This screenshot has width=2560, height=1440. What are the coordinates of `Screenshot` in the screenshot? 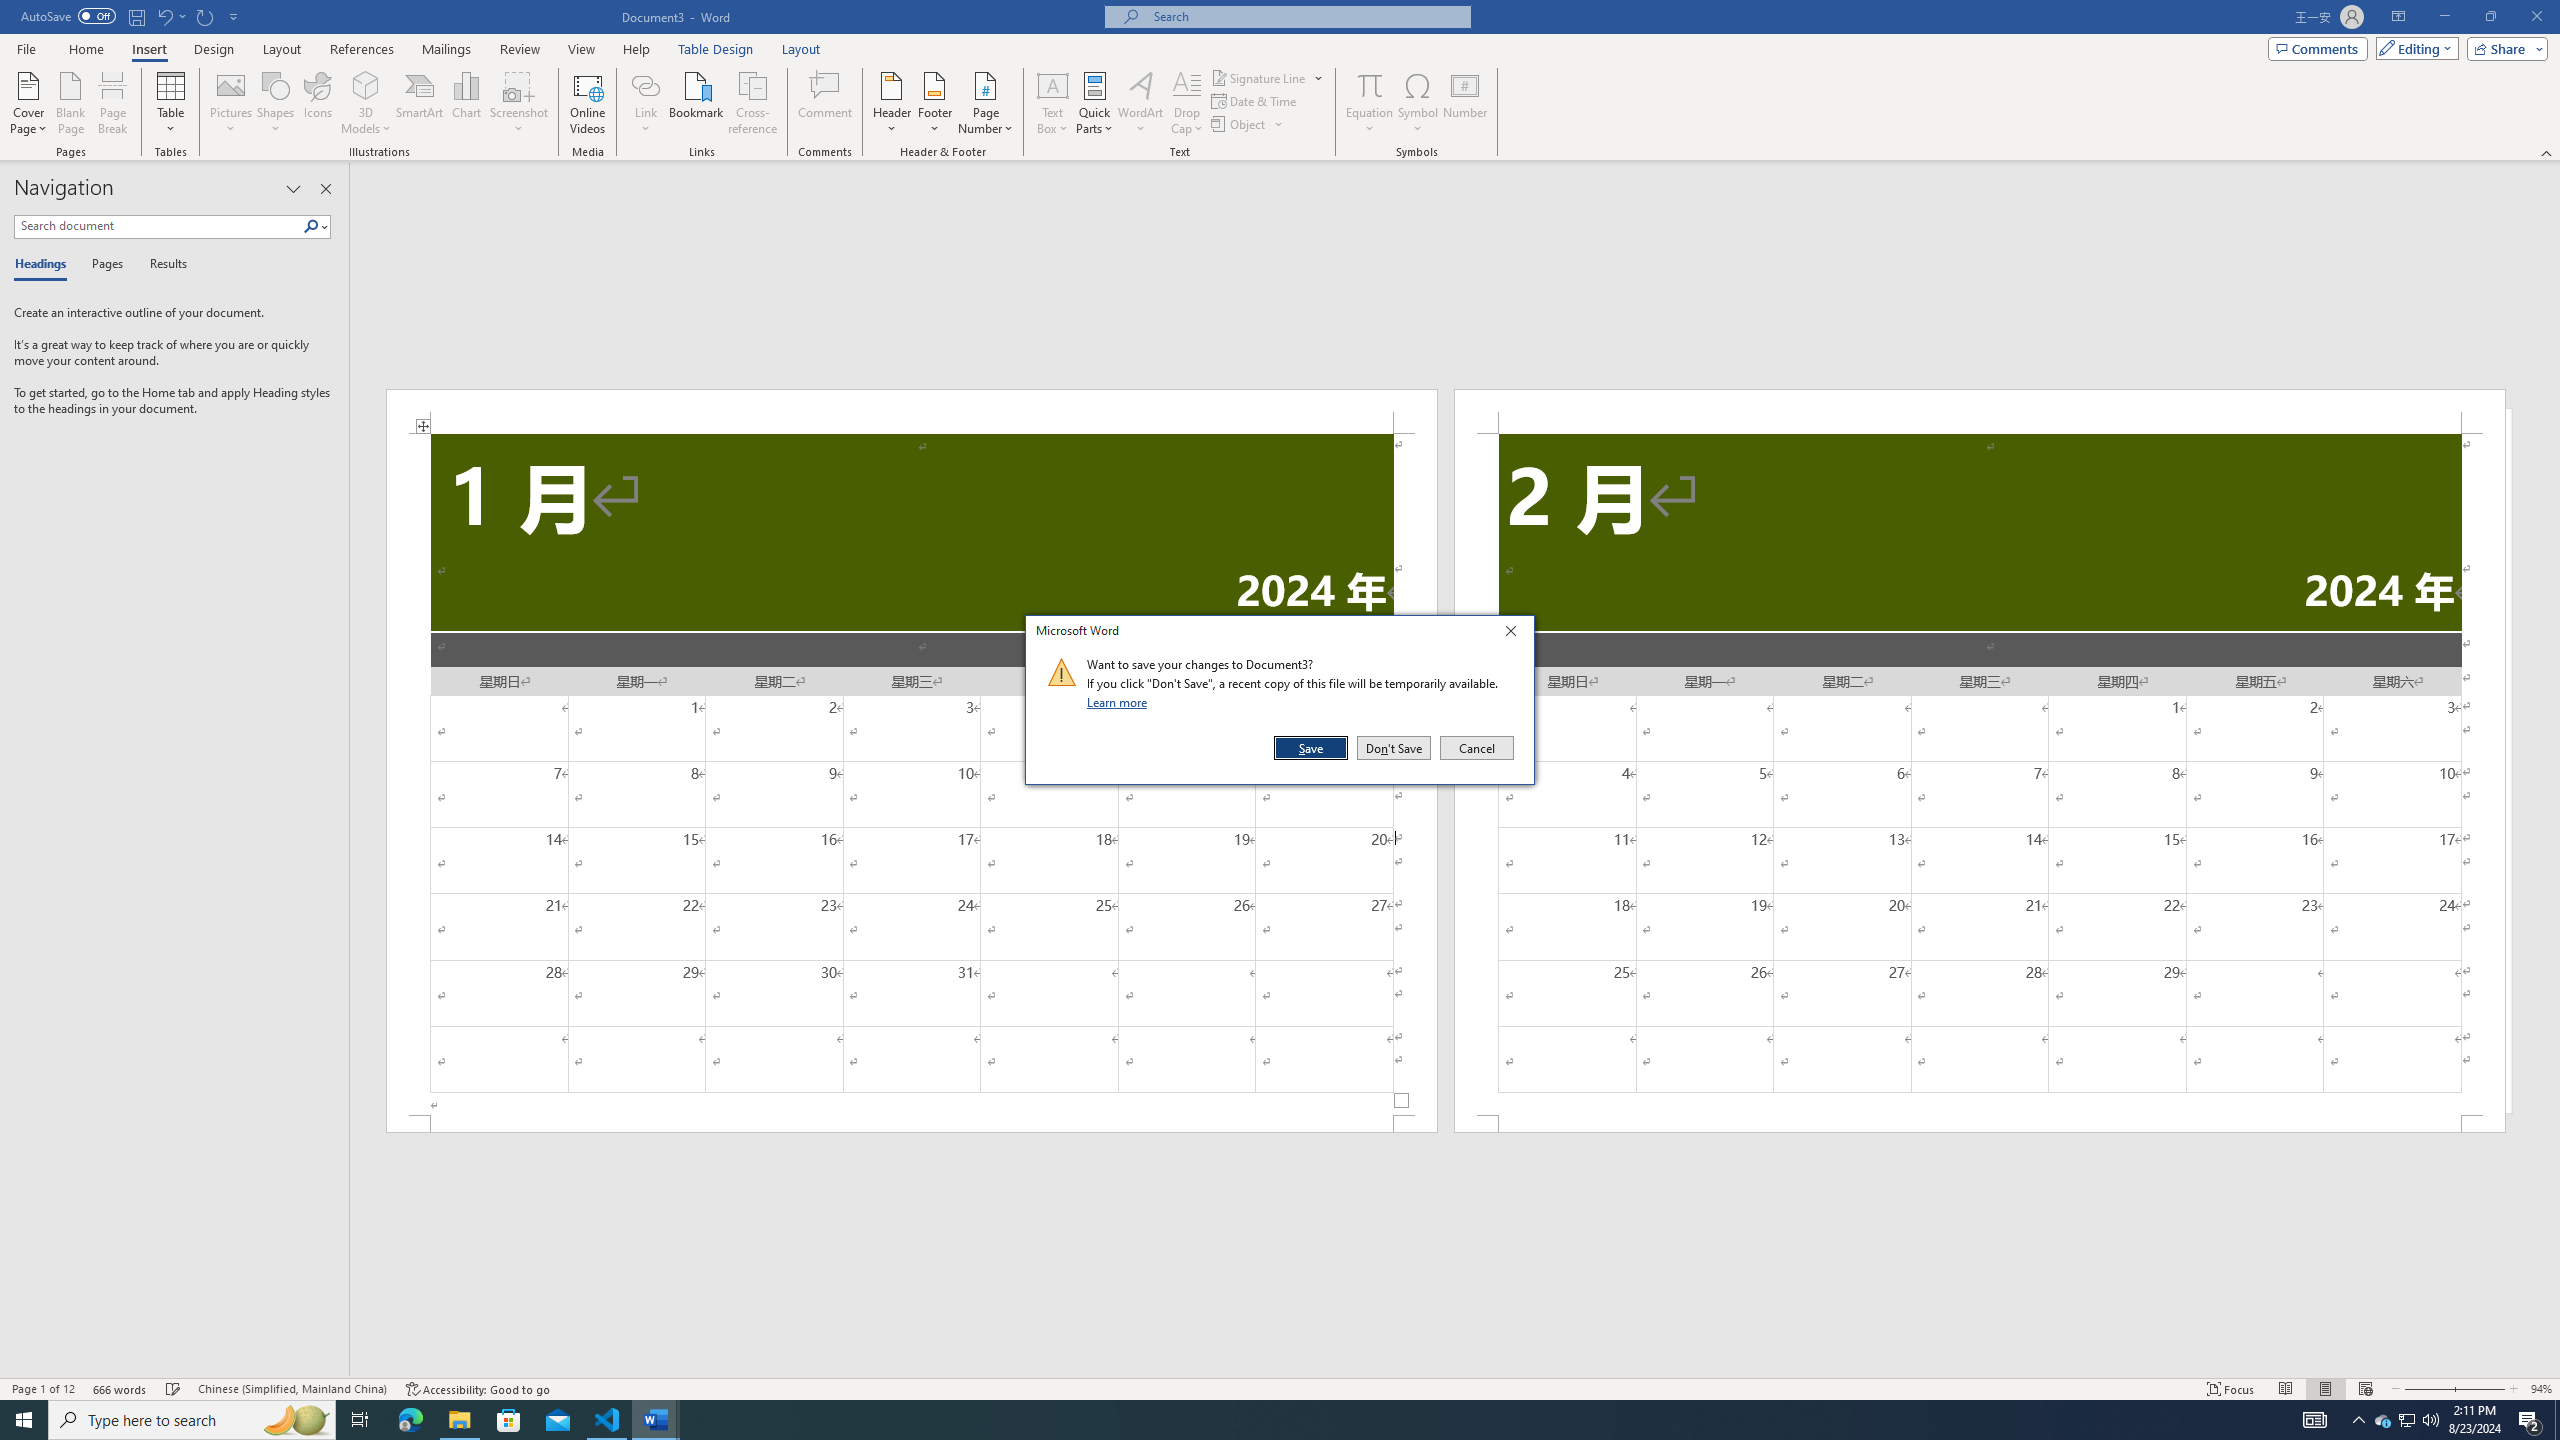 It's located at (519, 103).